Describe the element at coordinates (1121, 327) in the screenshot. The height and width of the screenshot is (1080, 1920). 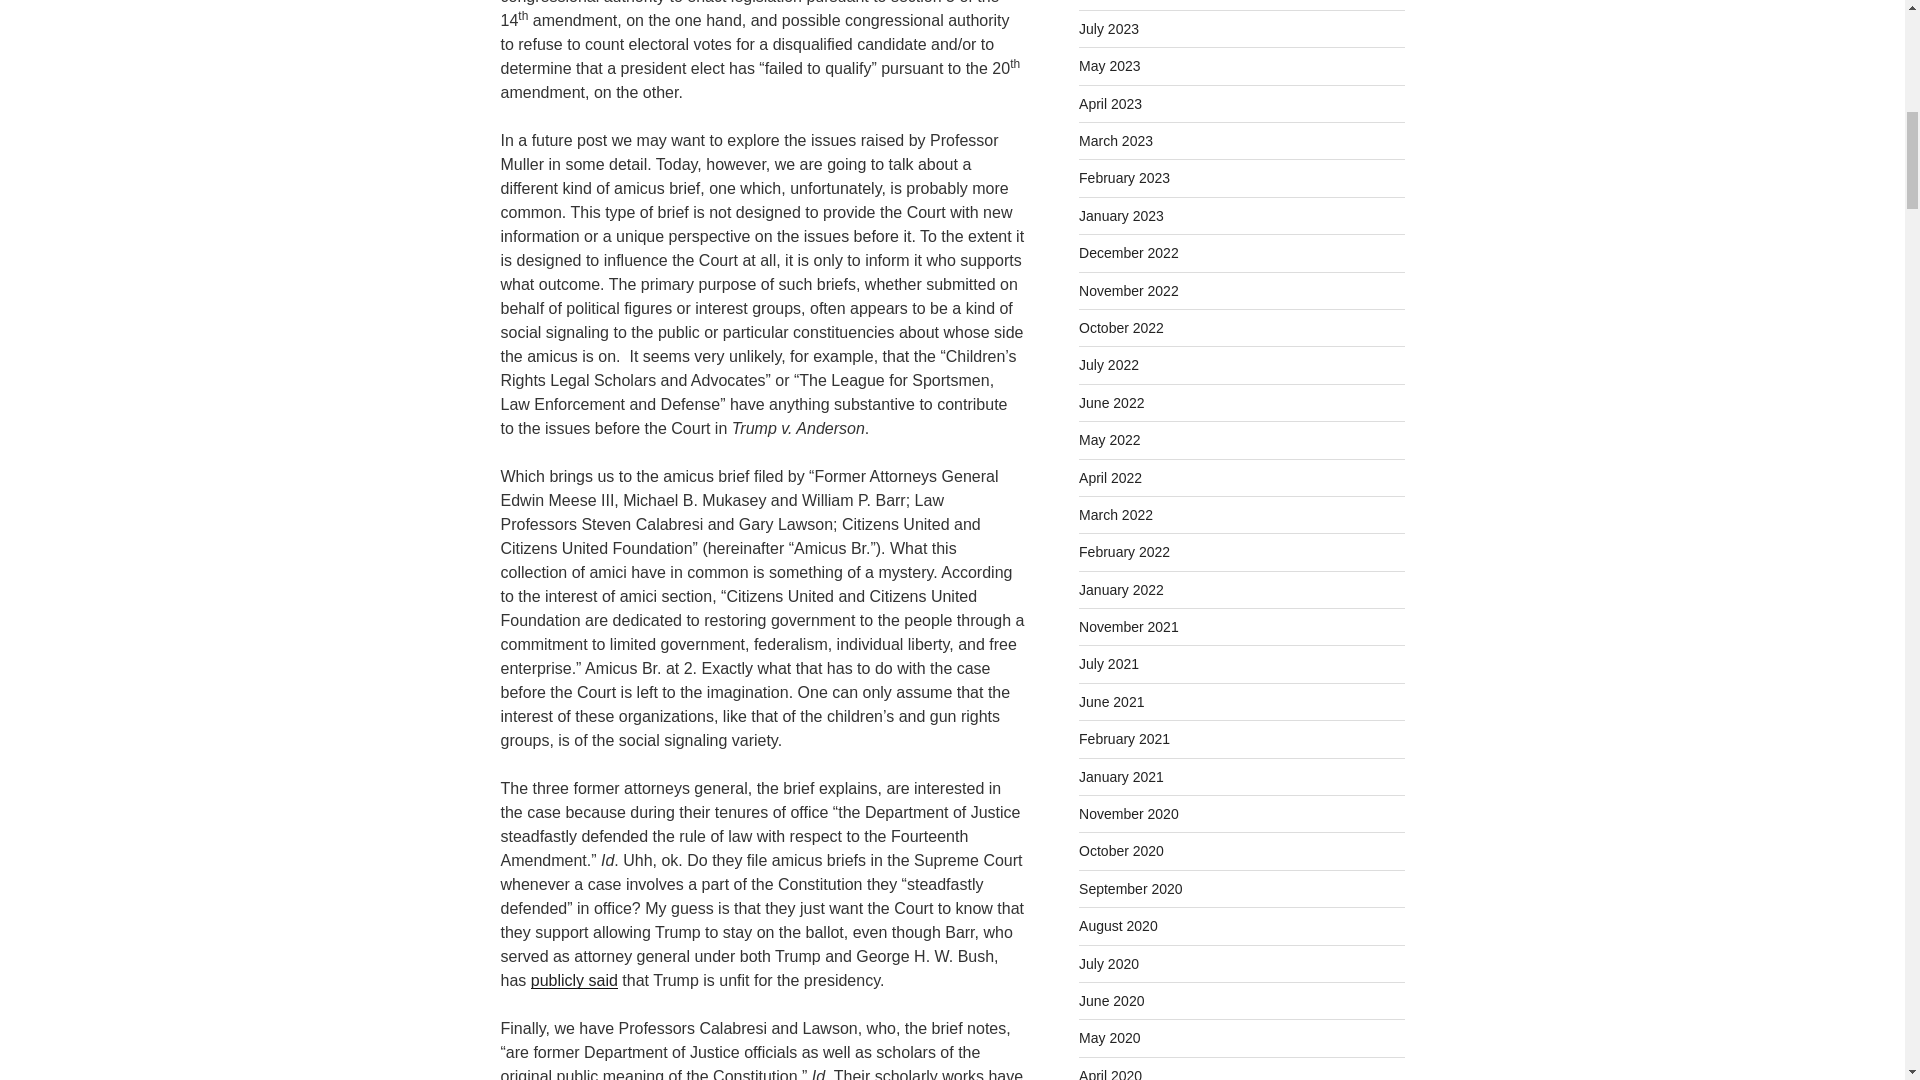
I see `October 2022` at that location.